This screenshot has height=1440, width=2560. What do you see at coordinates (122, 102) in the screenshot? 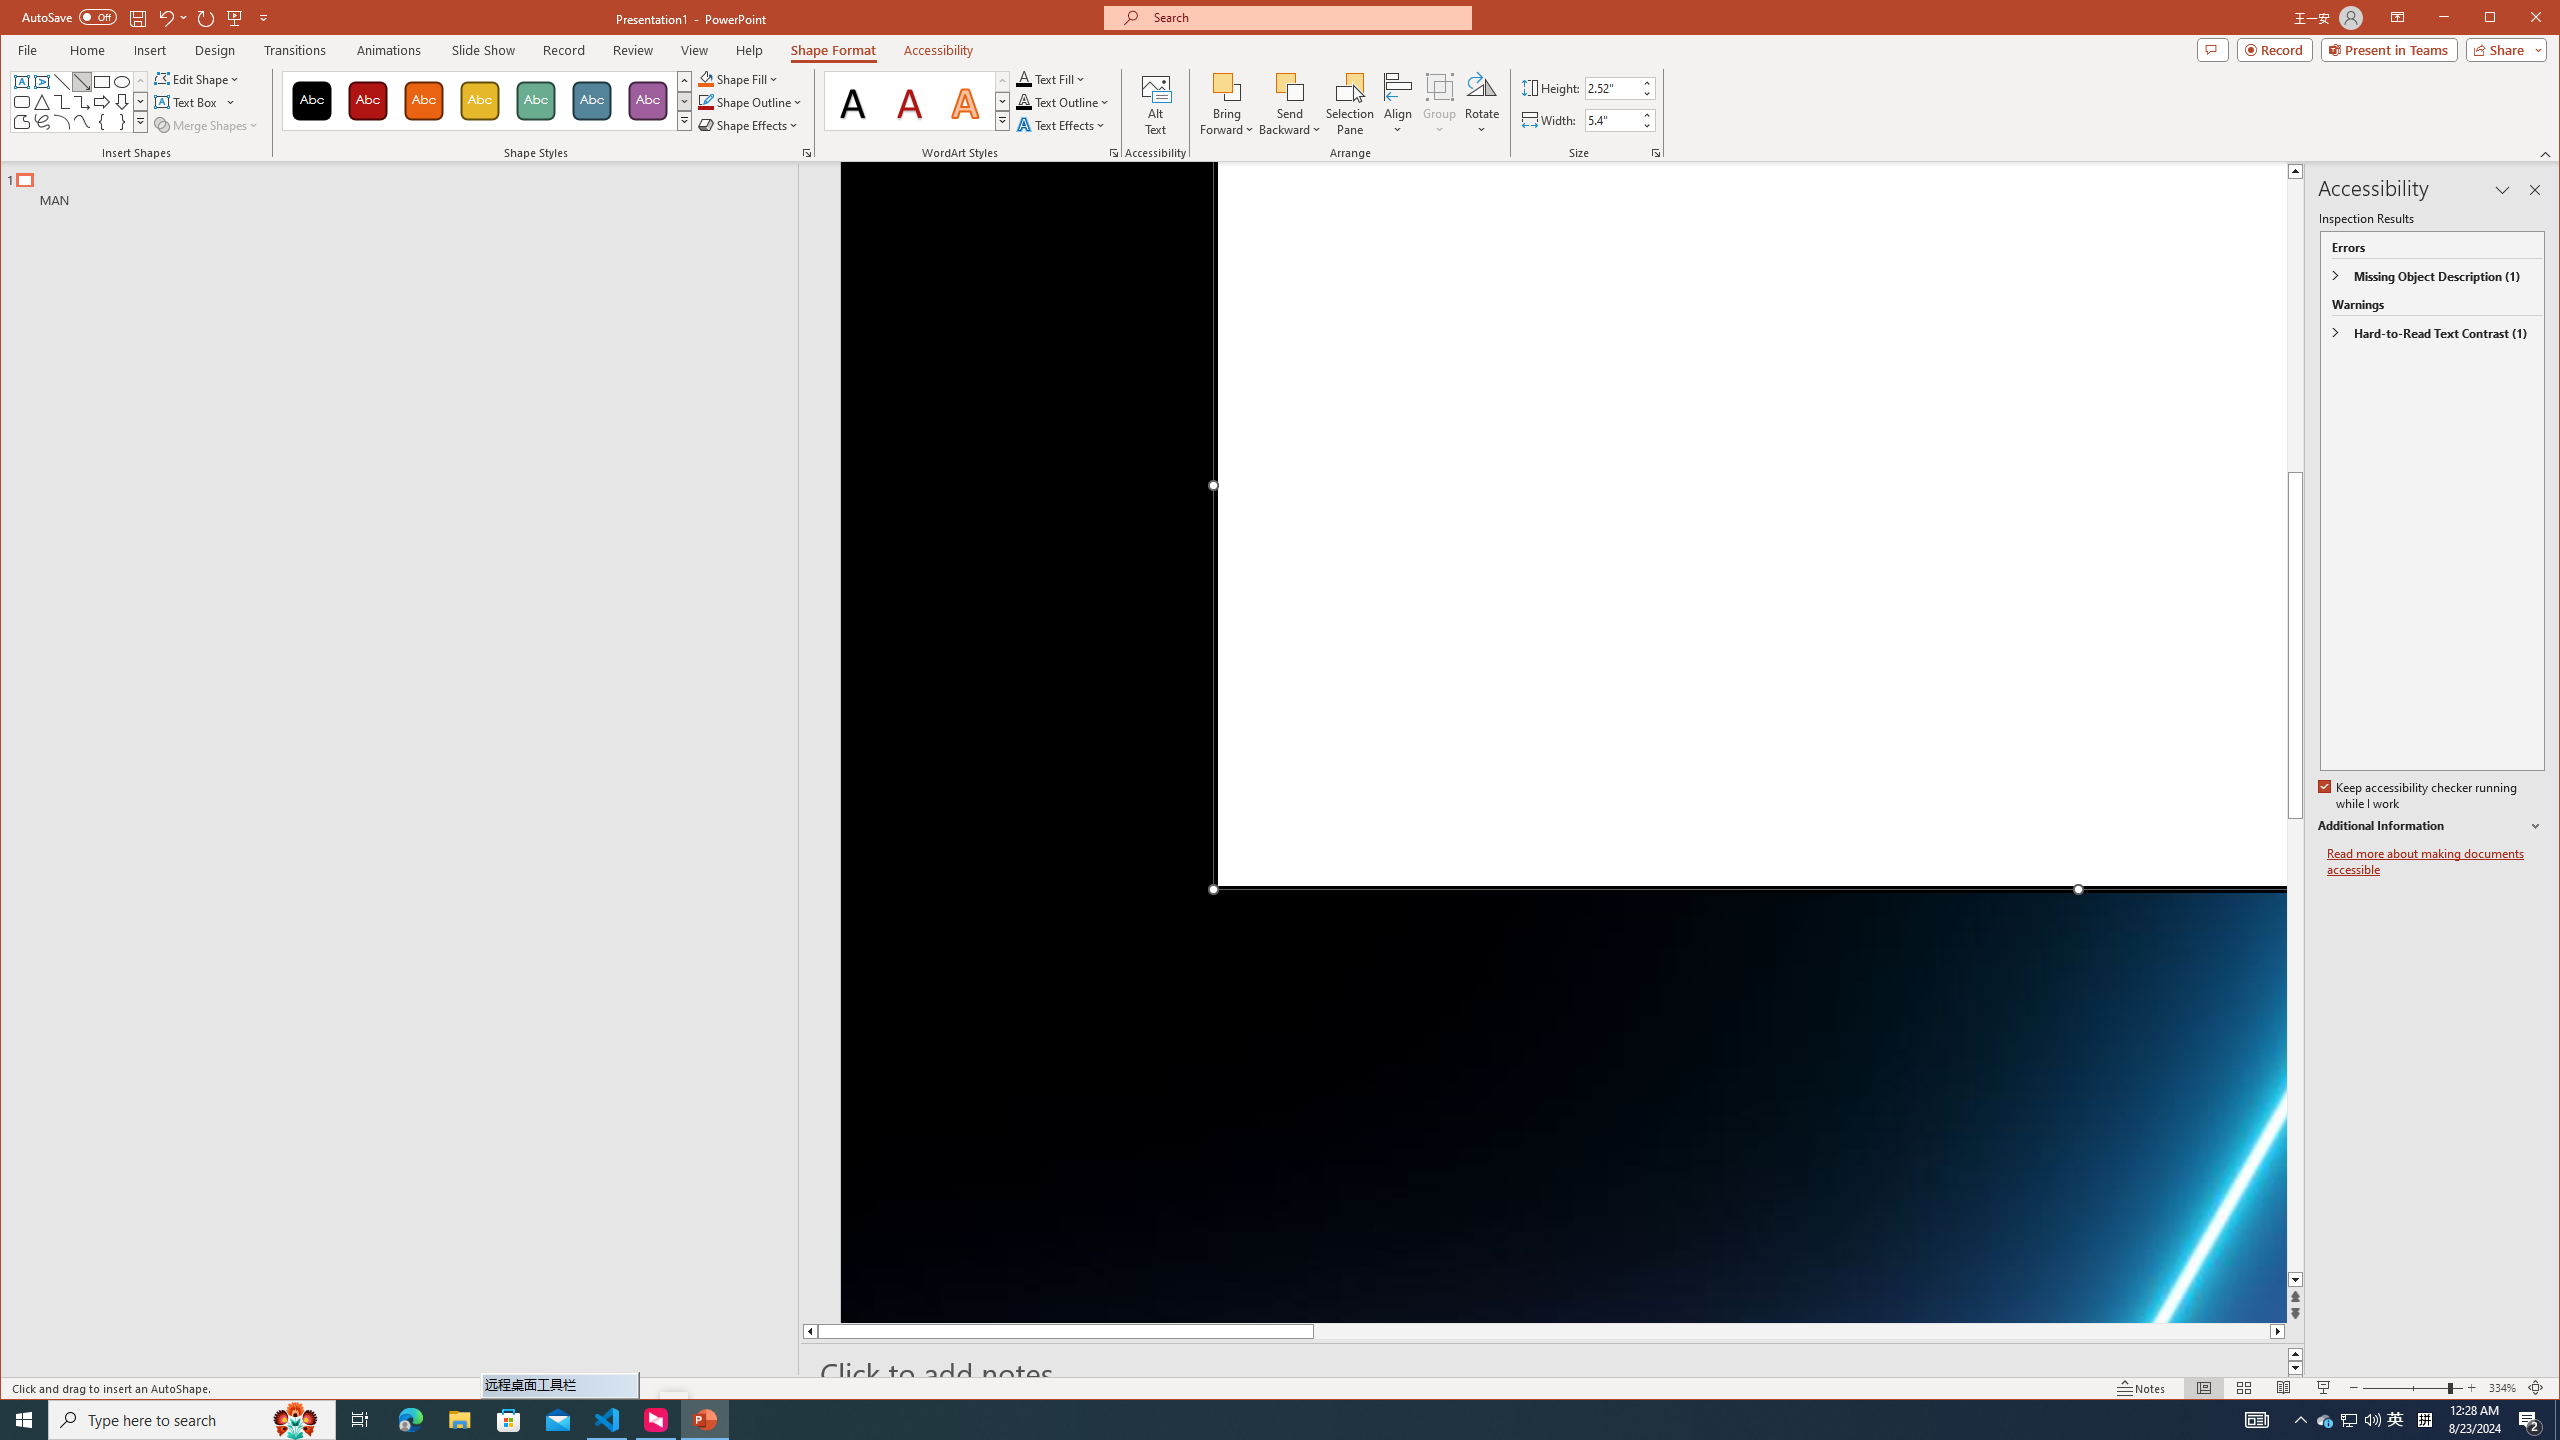
I see `Arrow: Down` at bounding box center [122, 102].